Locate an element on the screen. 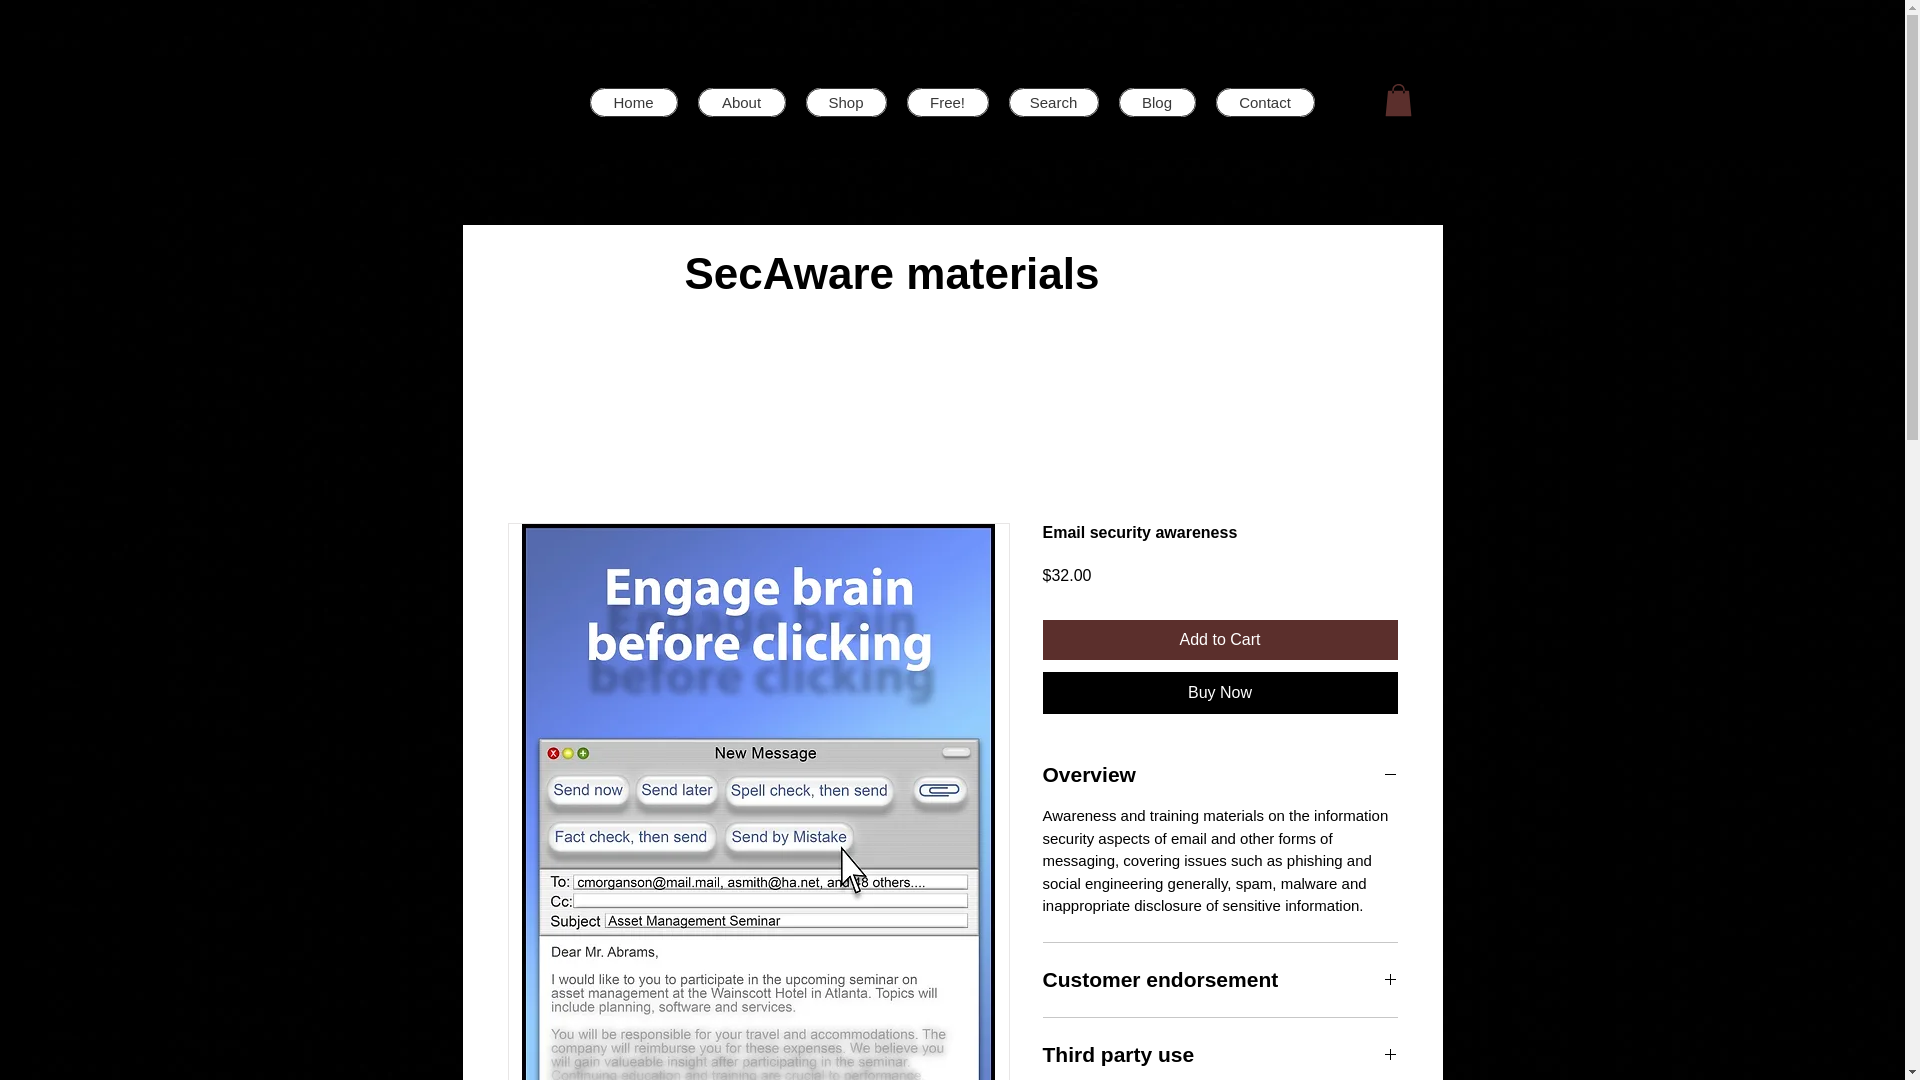 This screenshot has width=1920, height=1080. Buy Now is located at coordinates (1220, 692).